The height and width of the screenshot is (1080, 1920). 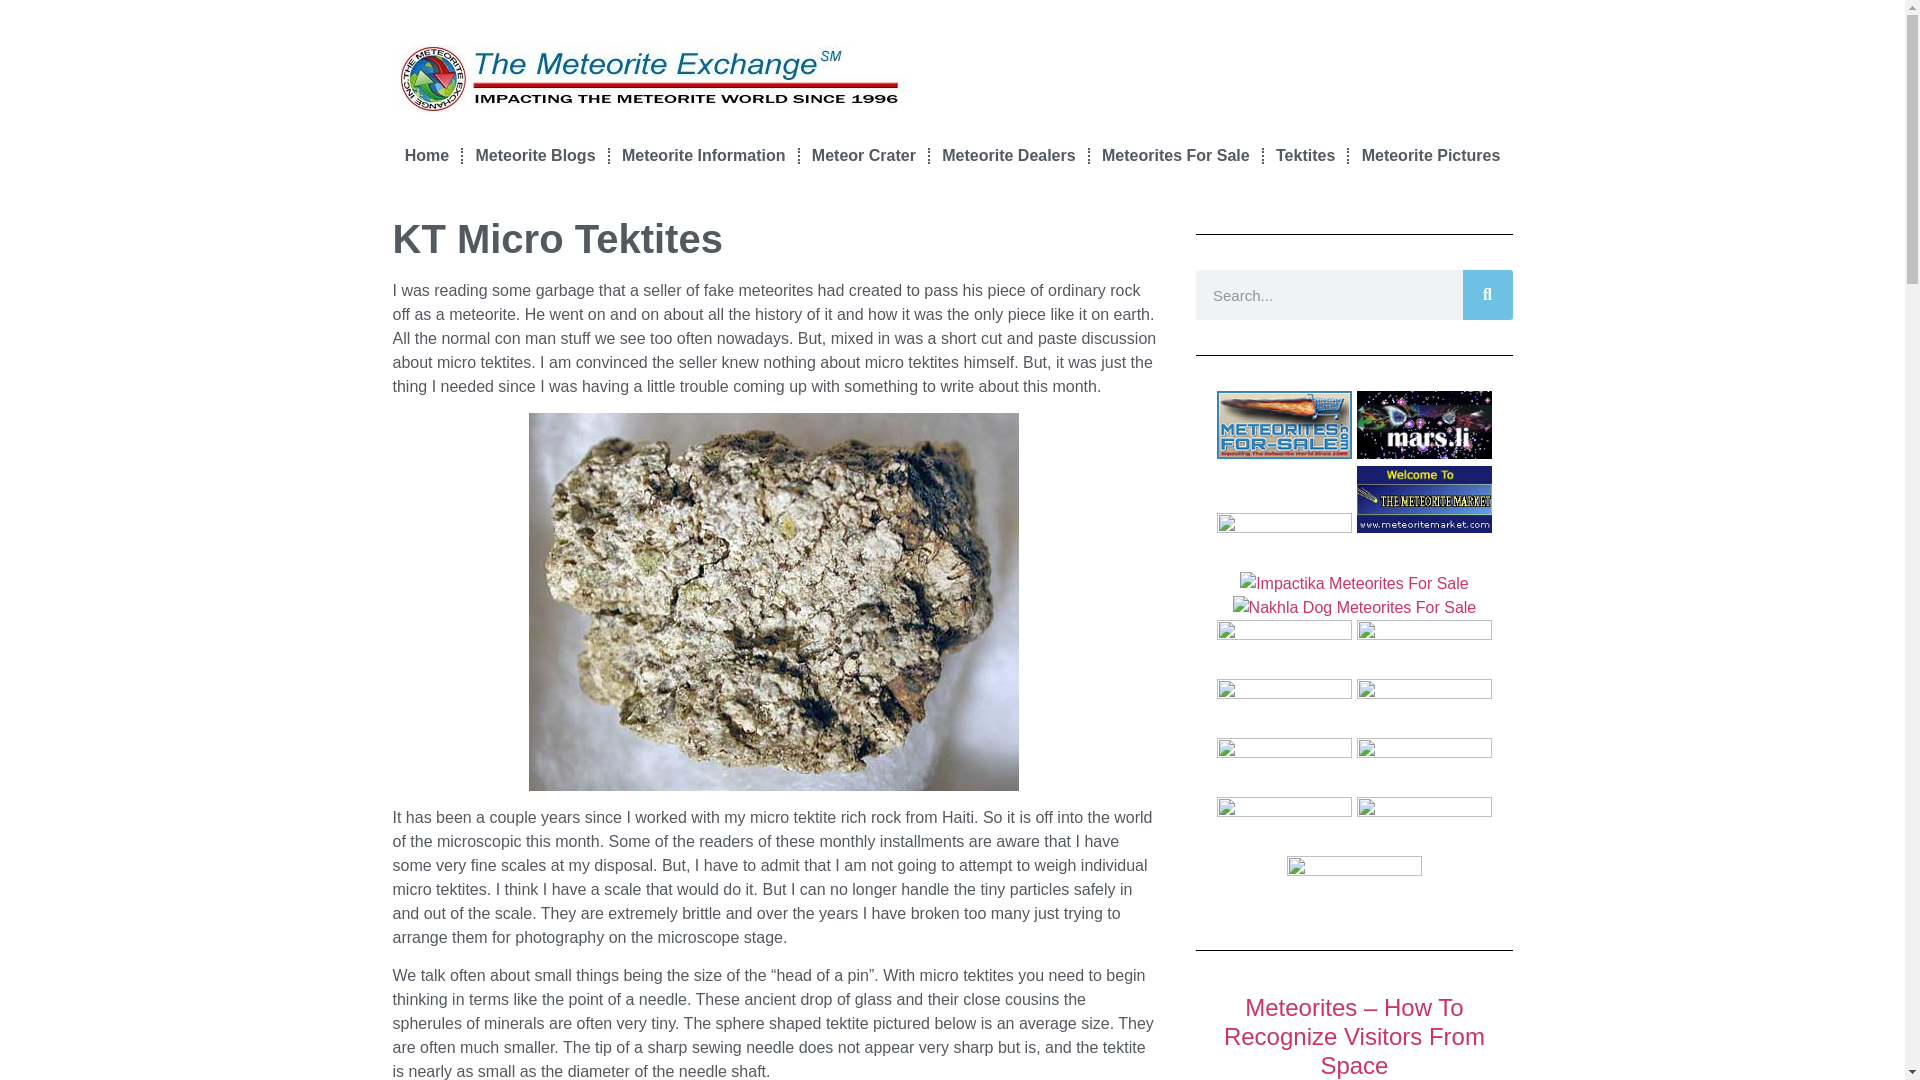 What do you see at coordinates (426, 156) in the screenshot?
I see `Home` at bounding box center [426, 156].